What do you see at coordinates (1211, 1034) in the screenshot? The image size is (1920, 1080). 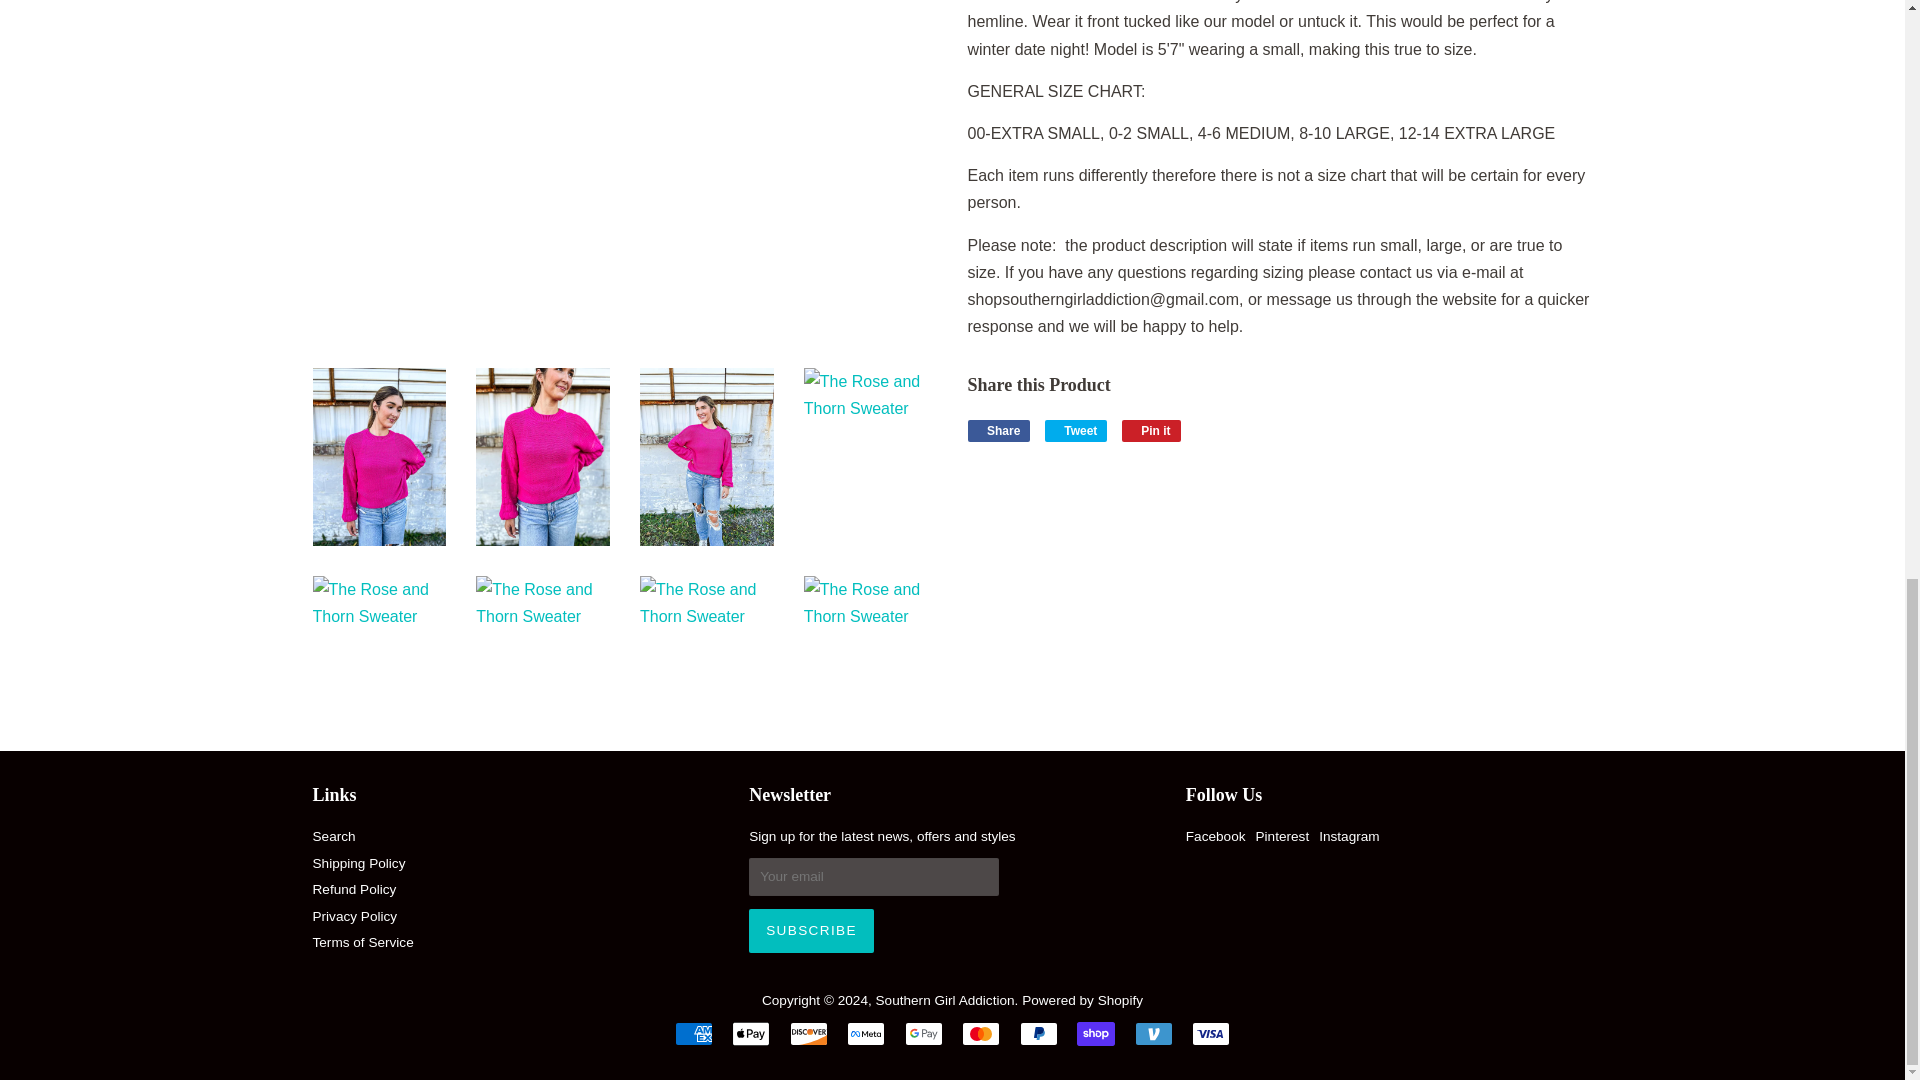 I see `Visa` at bounding box center [1211, 1034].